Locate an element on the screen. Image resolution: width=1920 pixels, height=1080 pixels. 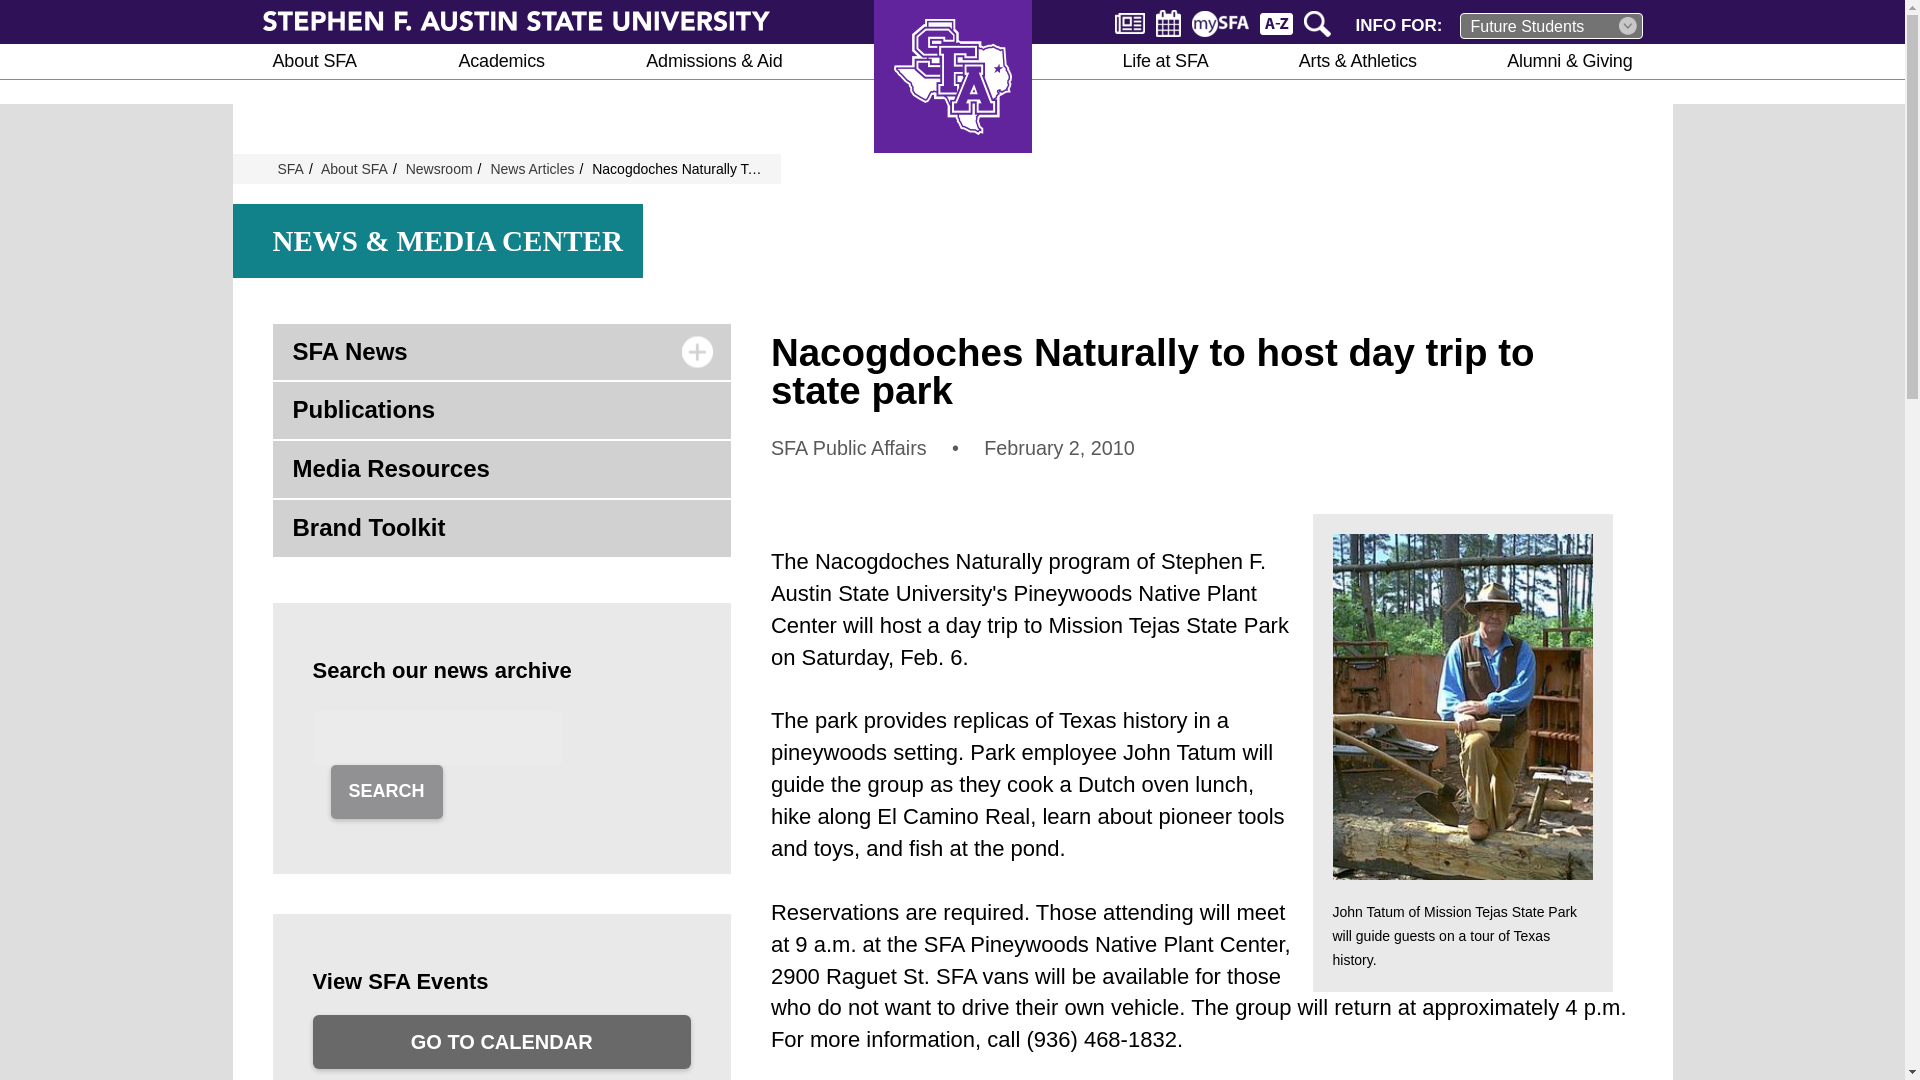
Search  is located at coordinates (1320, 22).